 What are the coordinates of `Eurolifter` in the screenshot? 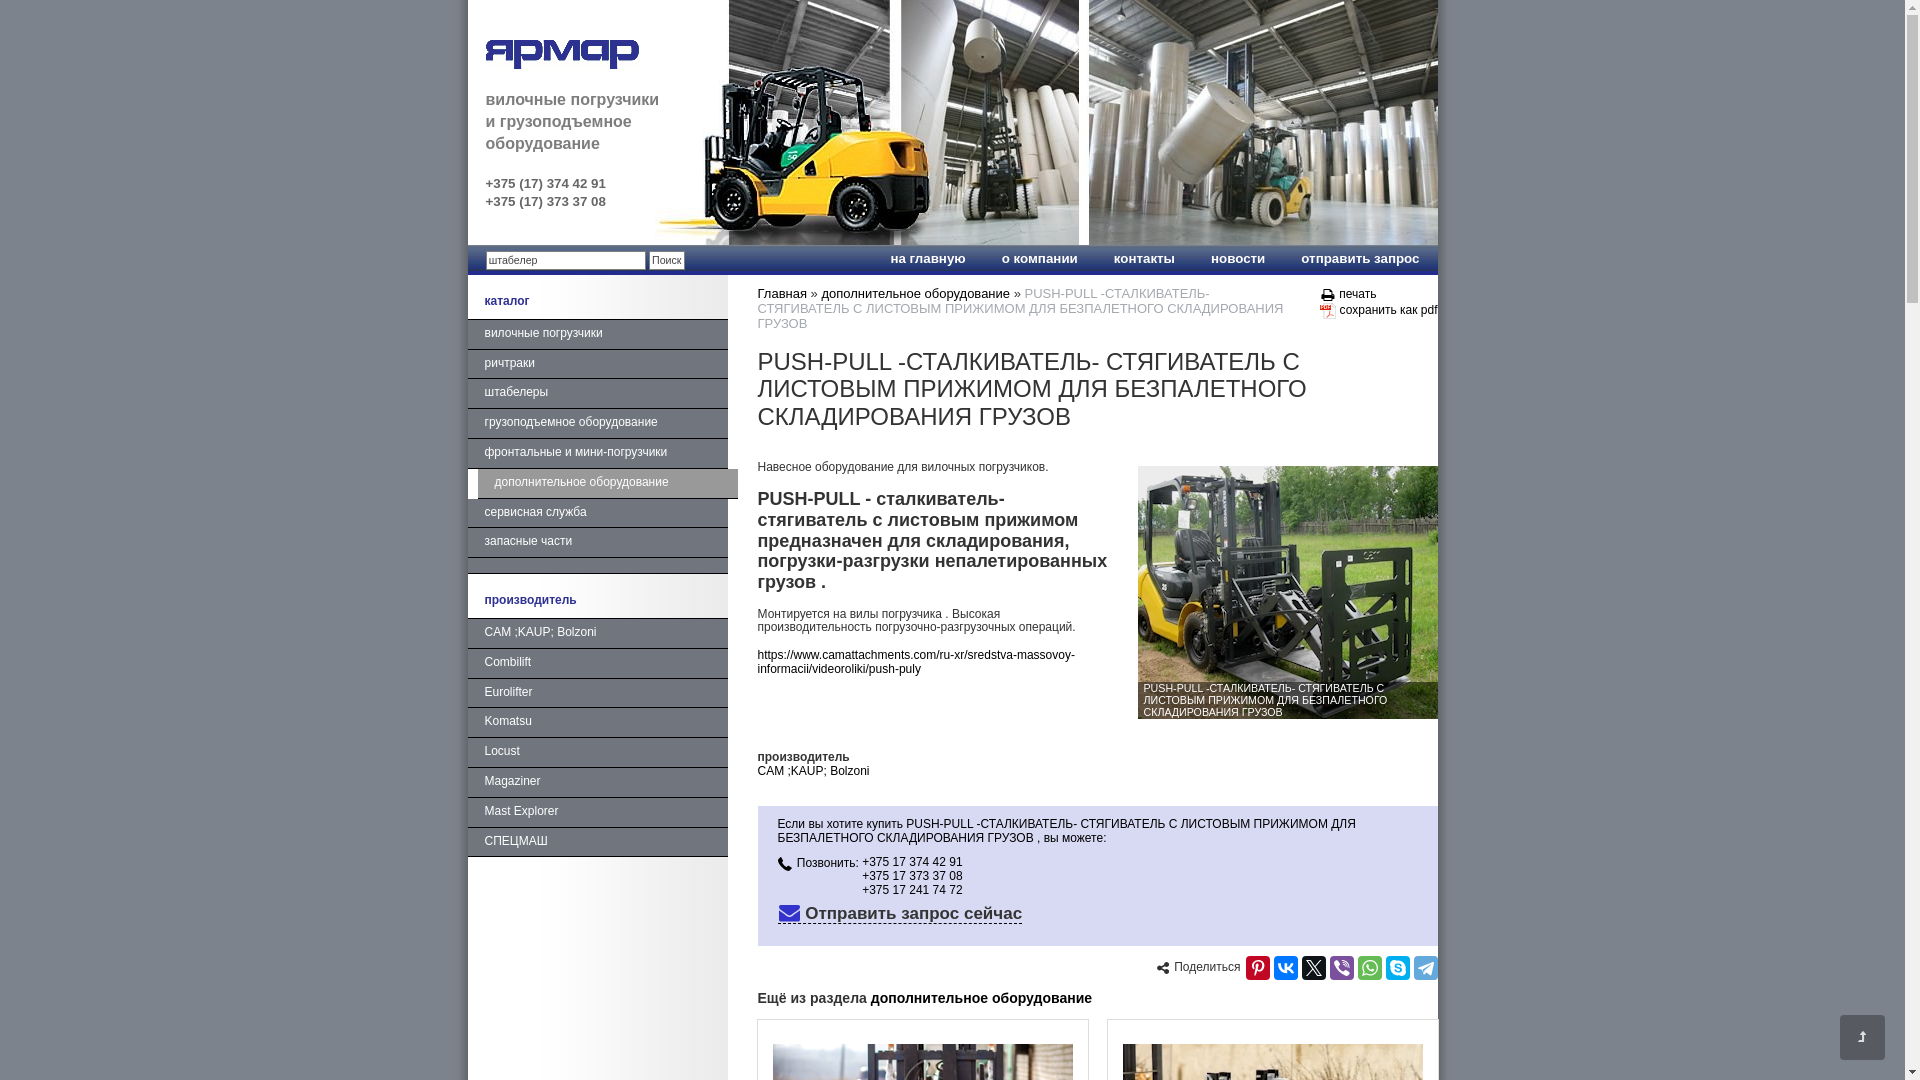 It's located at (598, 694).